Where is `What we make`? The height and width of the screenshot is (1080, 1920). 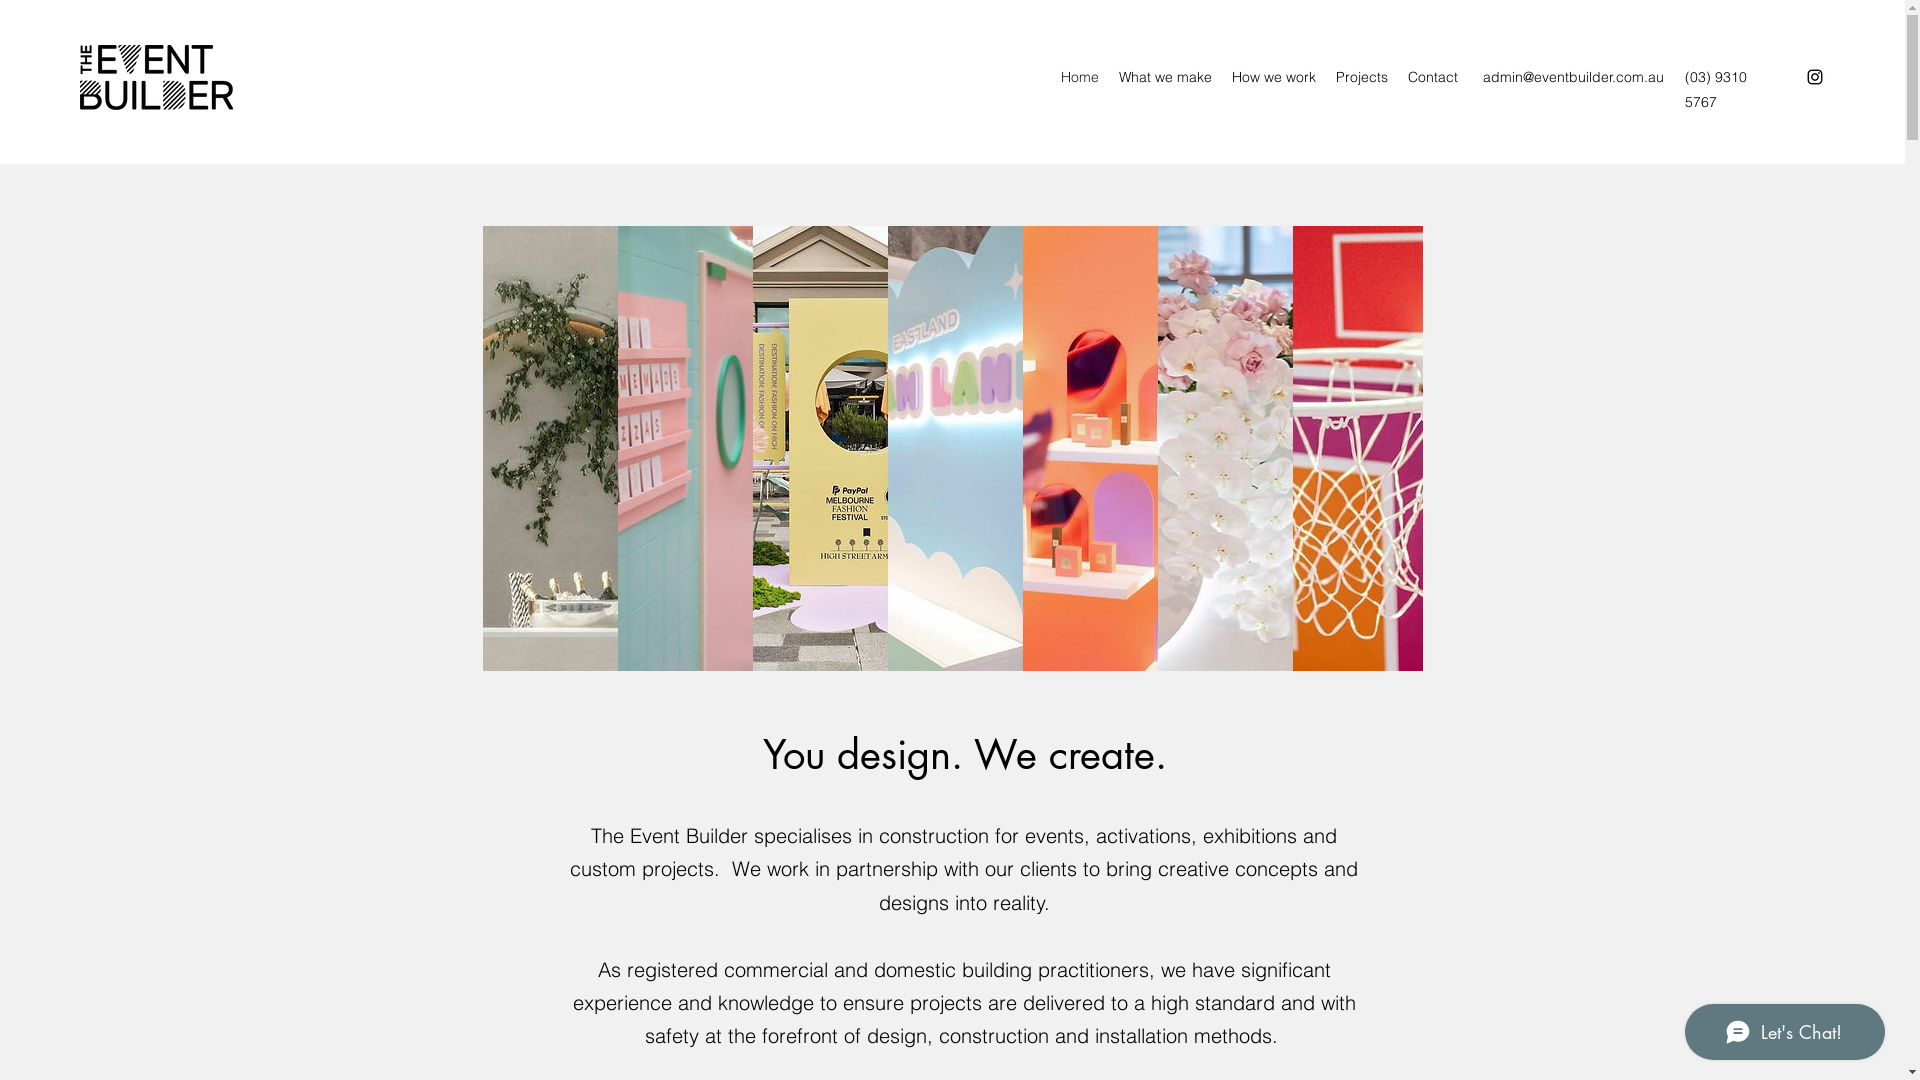
What we make is located at coordinates (1166, 77).